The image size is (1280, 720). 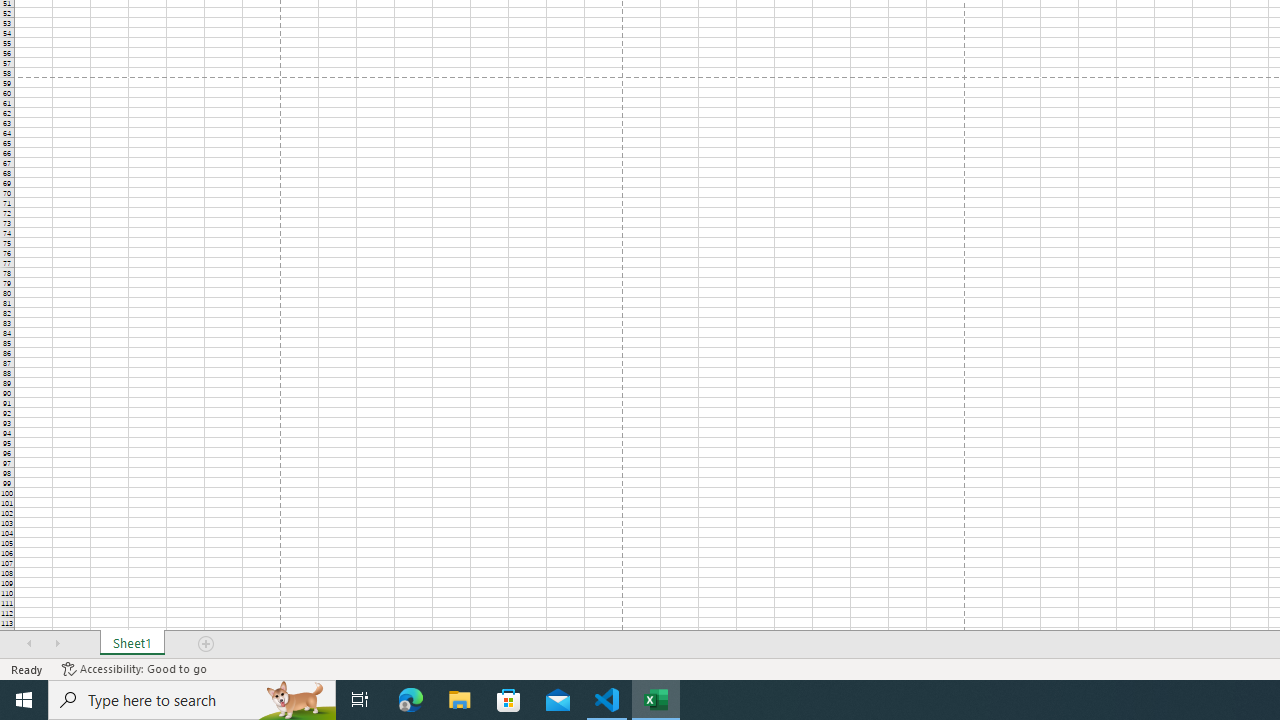 I want to click on Add Sheet, so click(x=207, y=644).